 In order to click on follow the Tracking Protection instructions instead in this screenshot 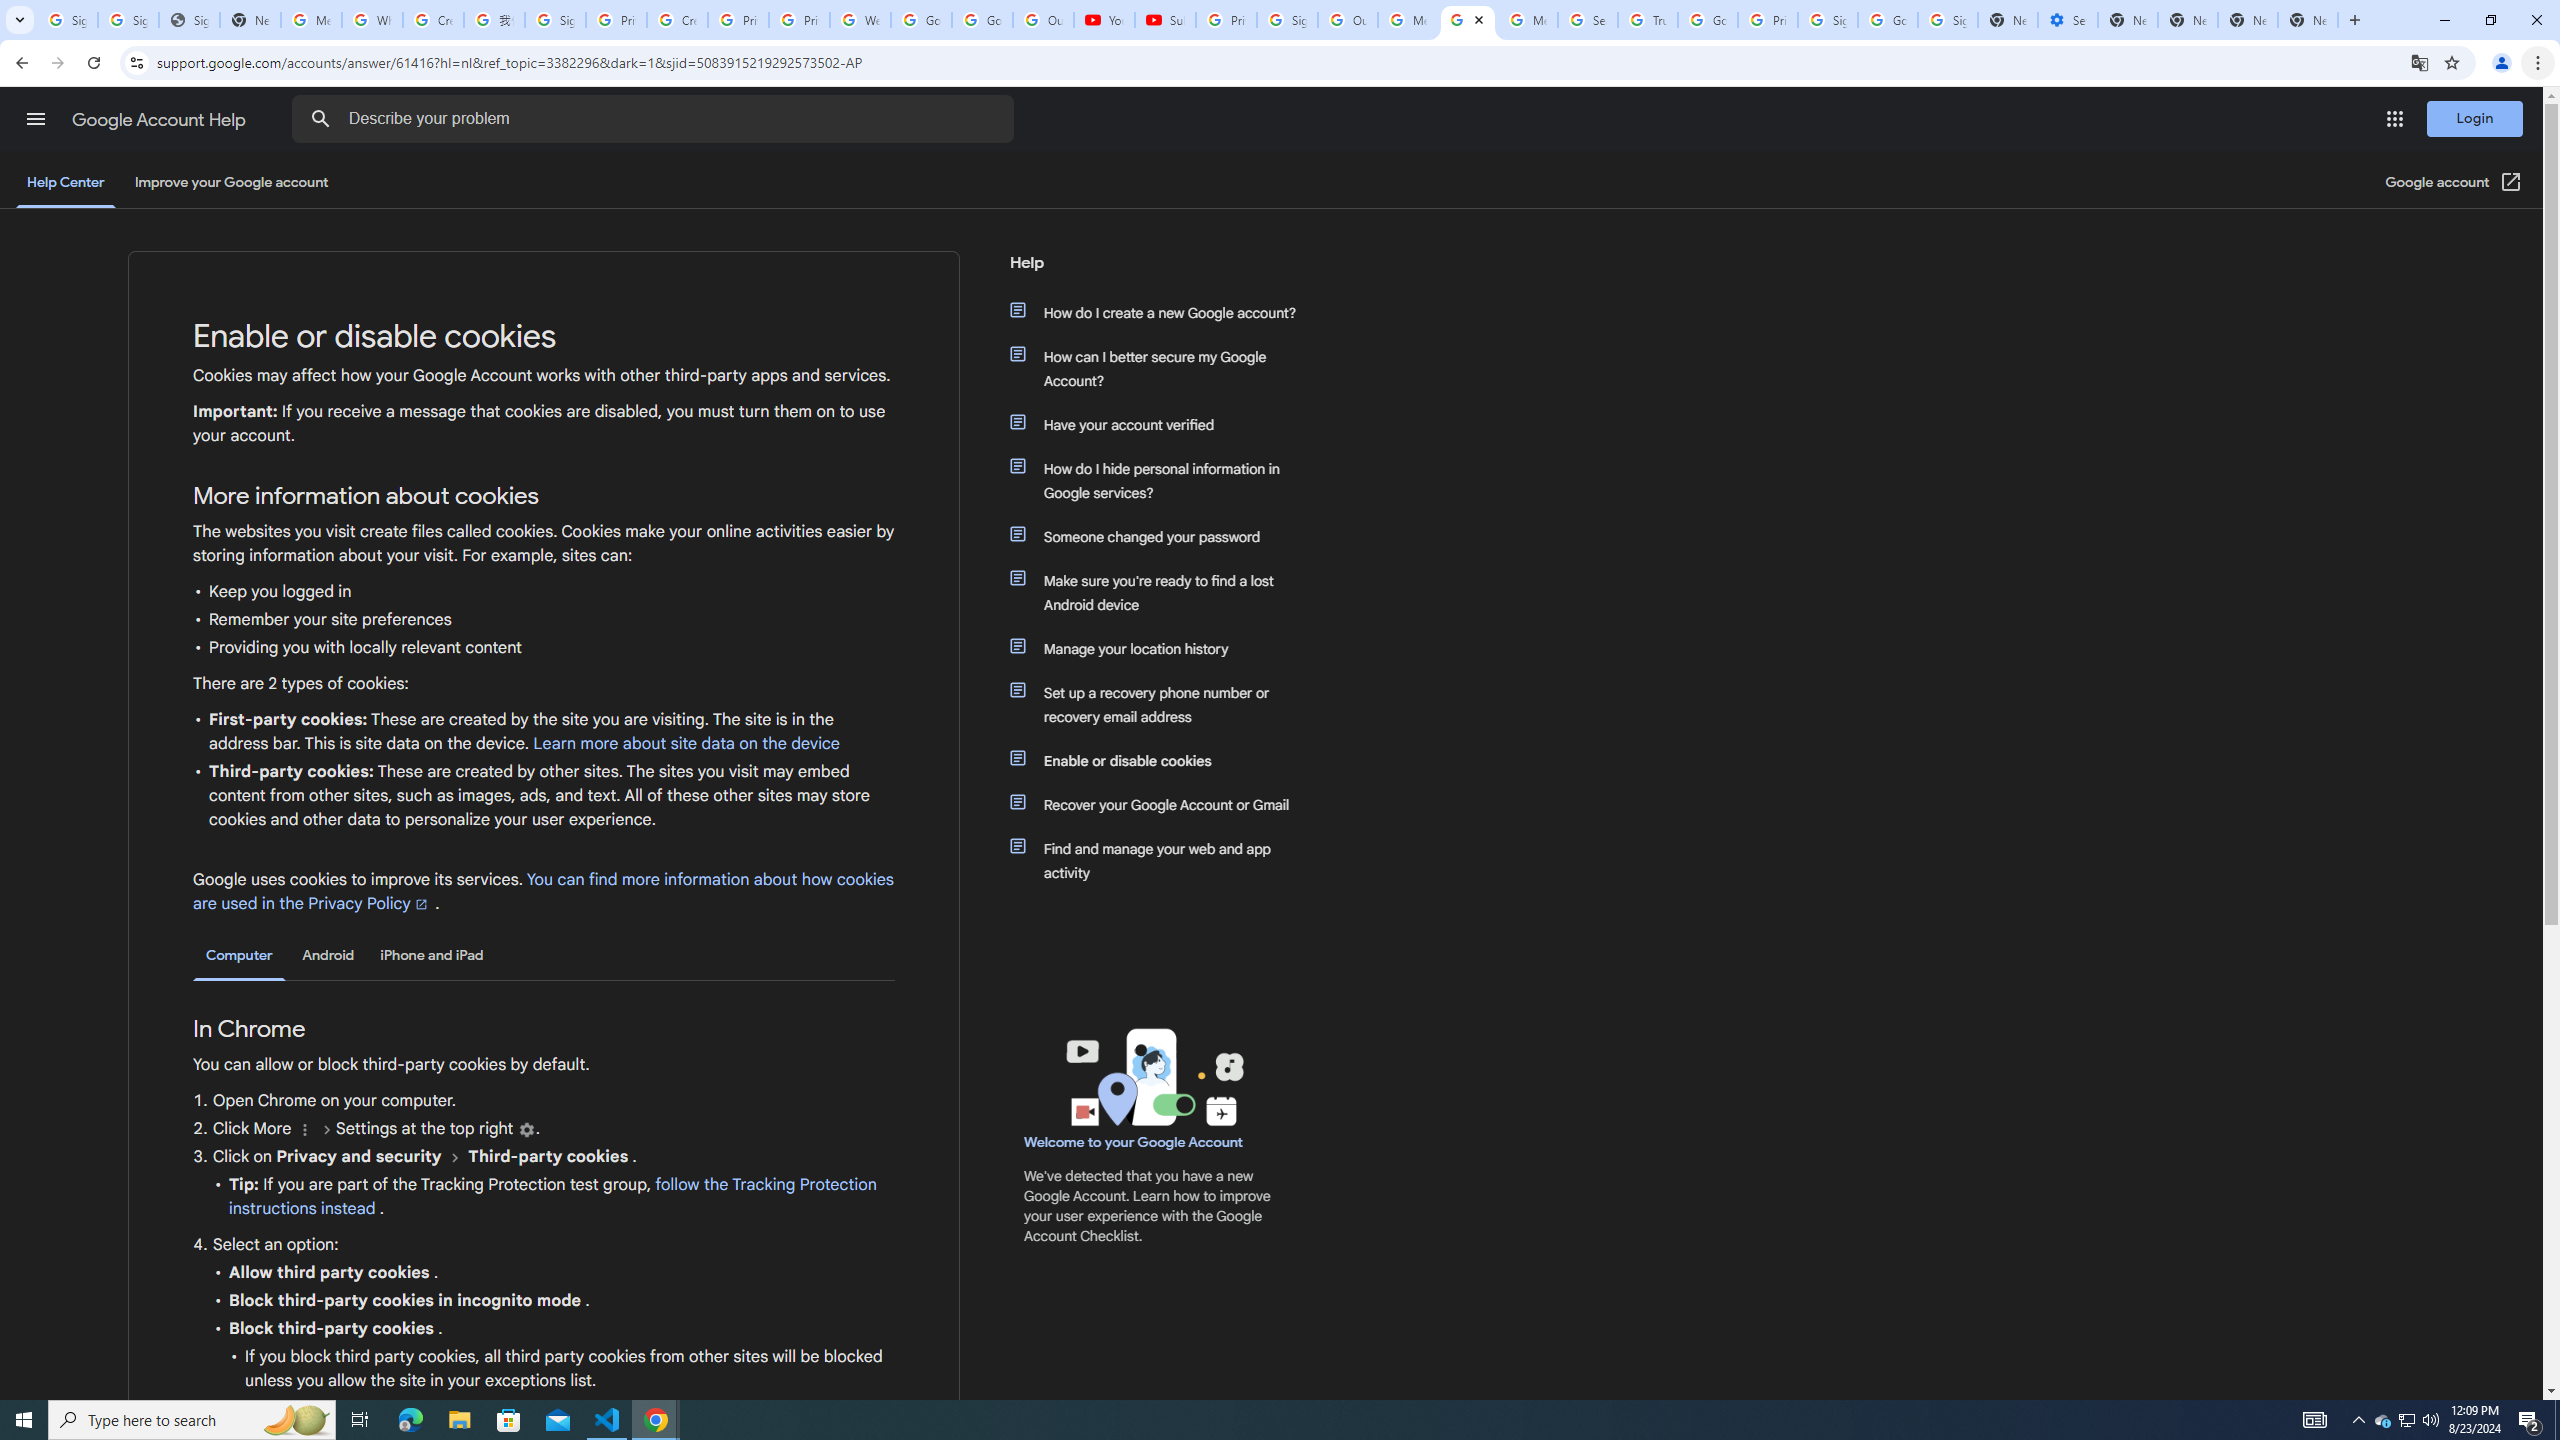, I will do `click(552, 1197)`.